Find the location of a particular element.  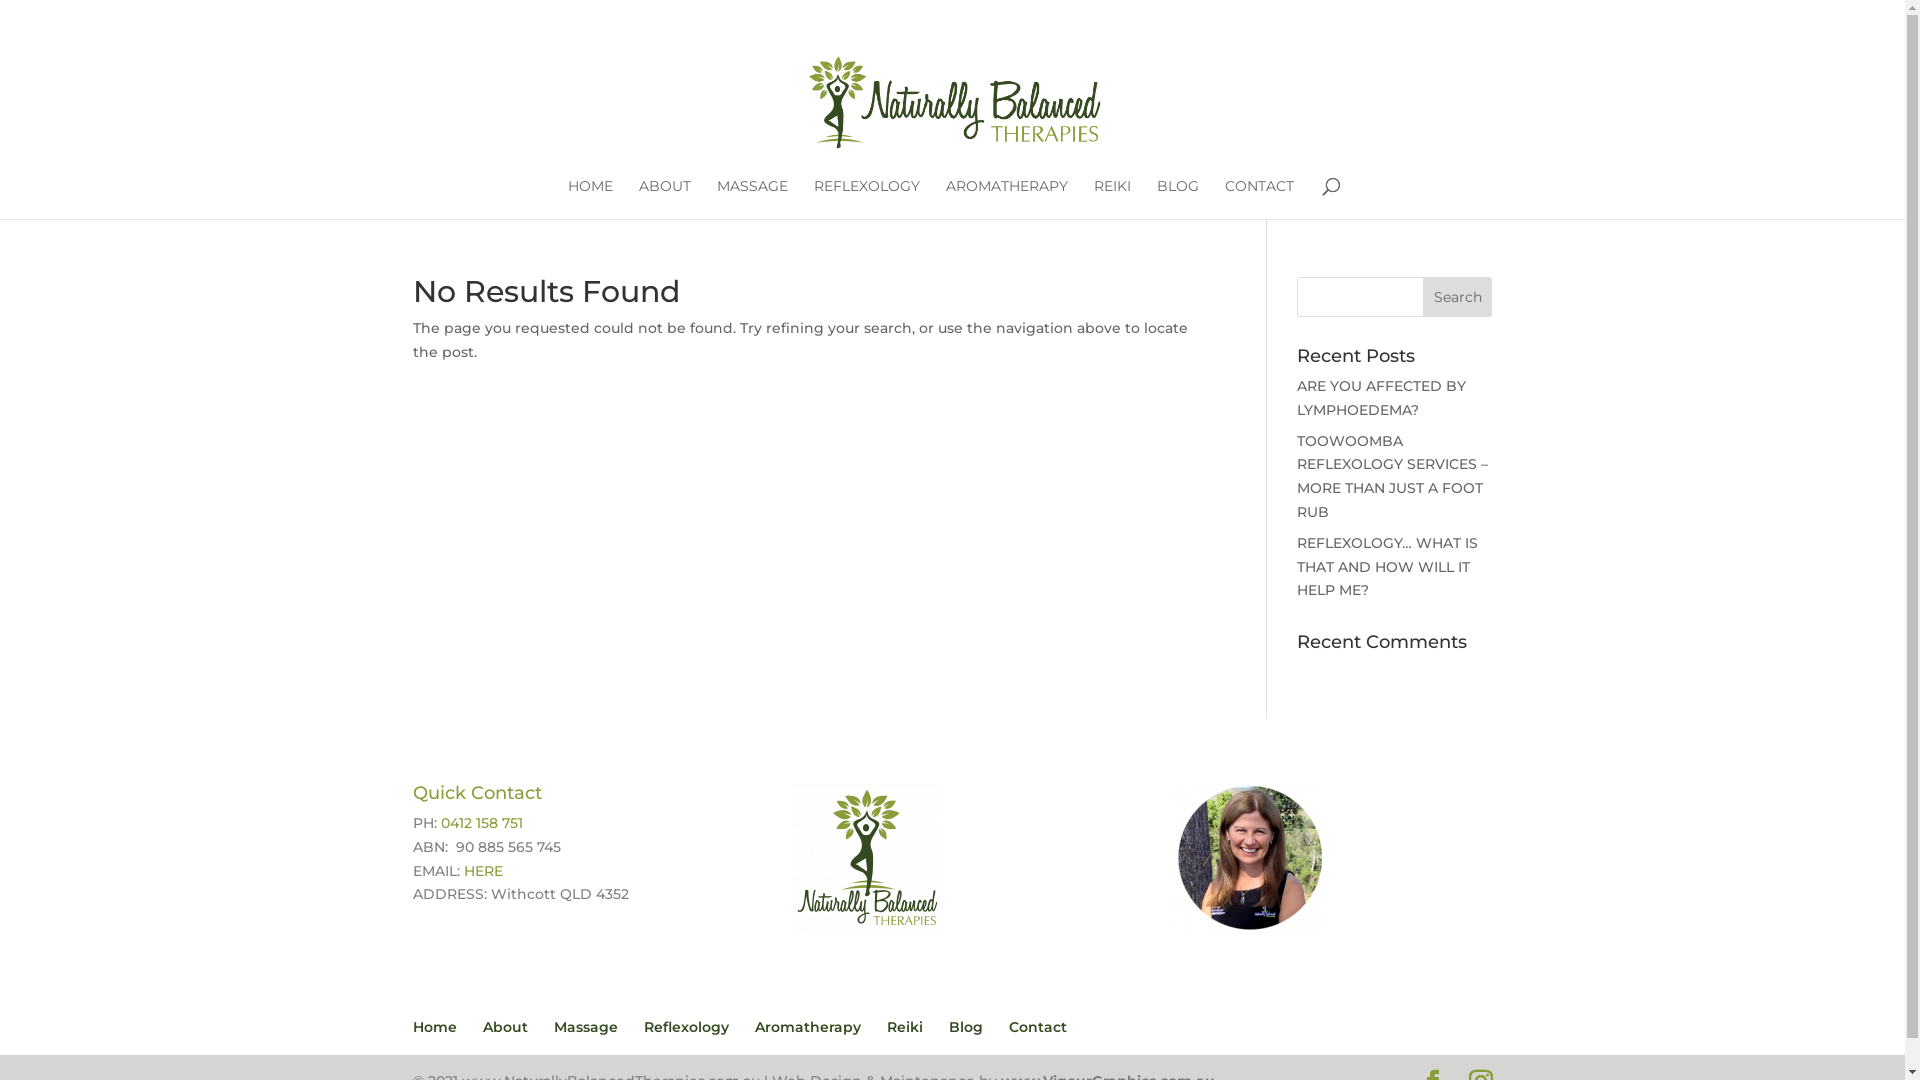

Aromatherapy is located at coordinates (807, 1026).